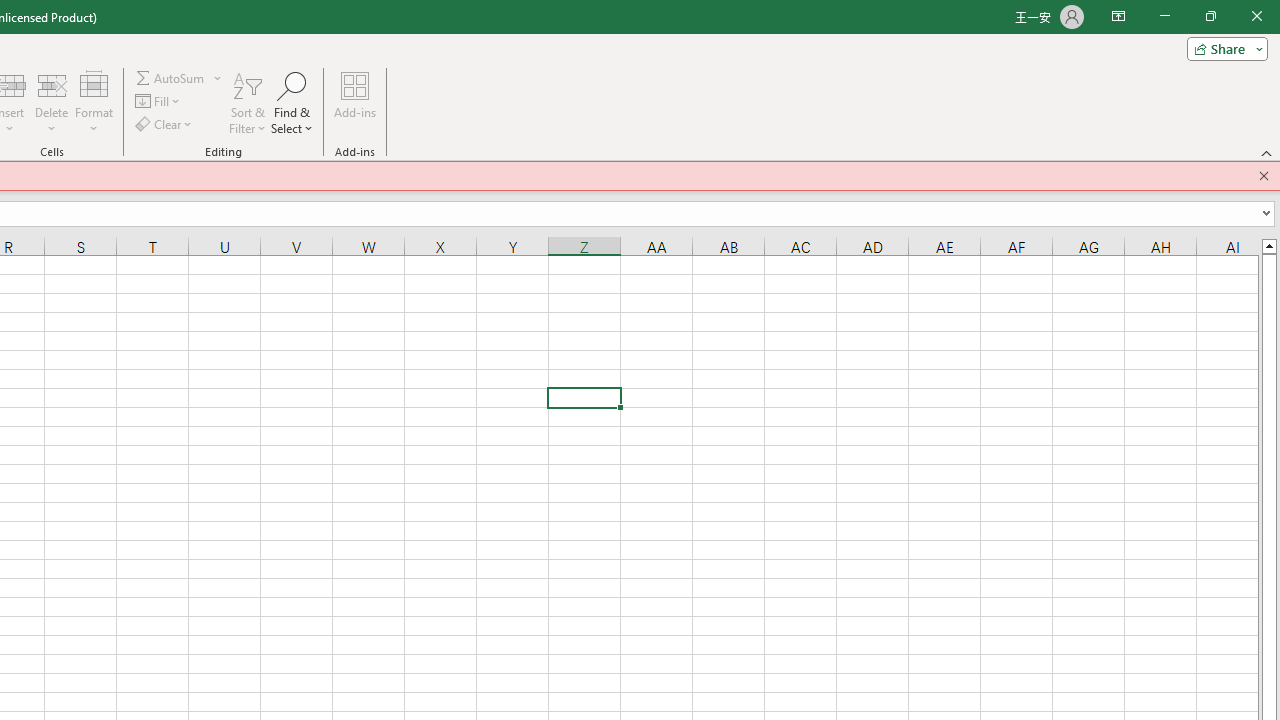 The height and width of the screenshot is (720, 1280). What do you see at coordinates (292, 102) in the screenshot?
I see `Find & Select` at bounding box center [292, 102].